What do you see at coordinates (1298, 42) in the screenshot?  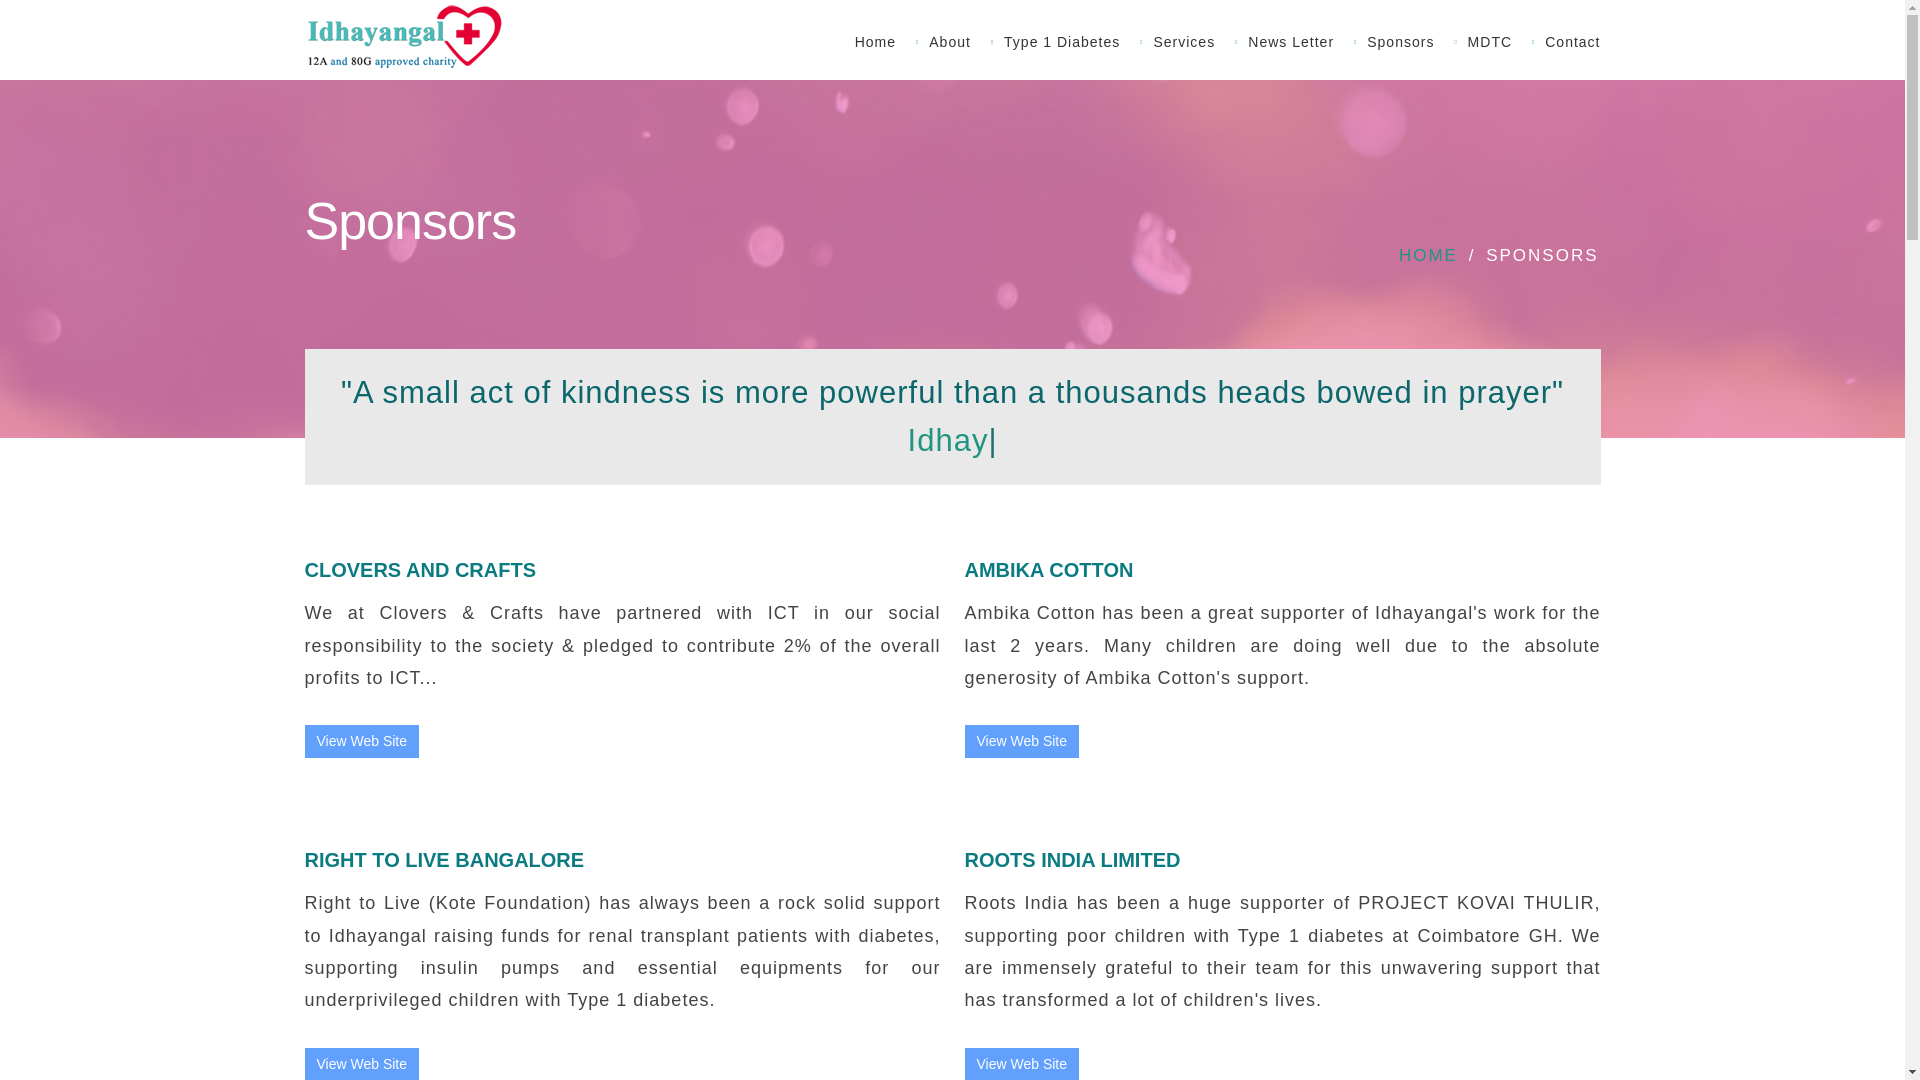 I see `News Letter` at bounding box center [1298, 42].